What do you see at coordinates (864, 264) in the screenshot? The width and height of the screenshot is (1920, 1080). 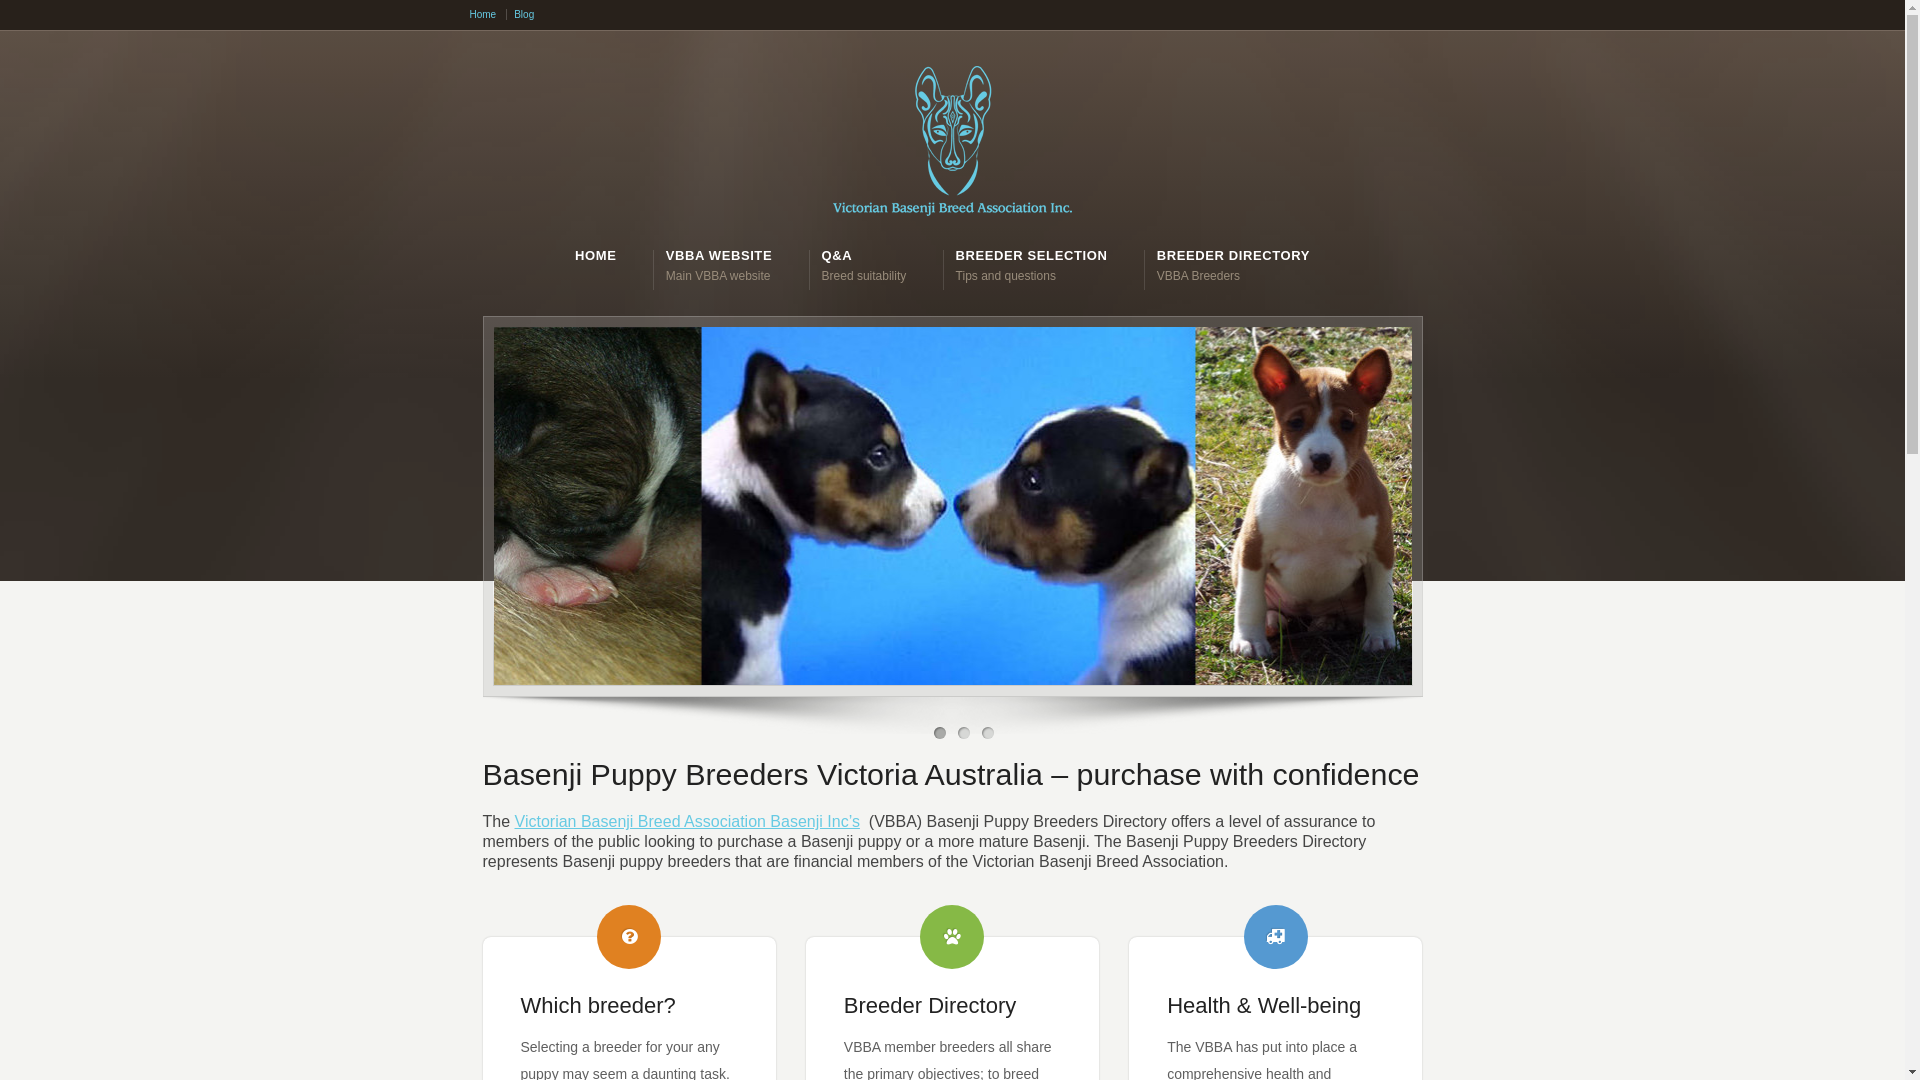 I see `Q&A
Breed suitability` at bounding box center [864, 264].